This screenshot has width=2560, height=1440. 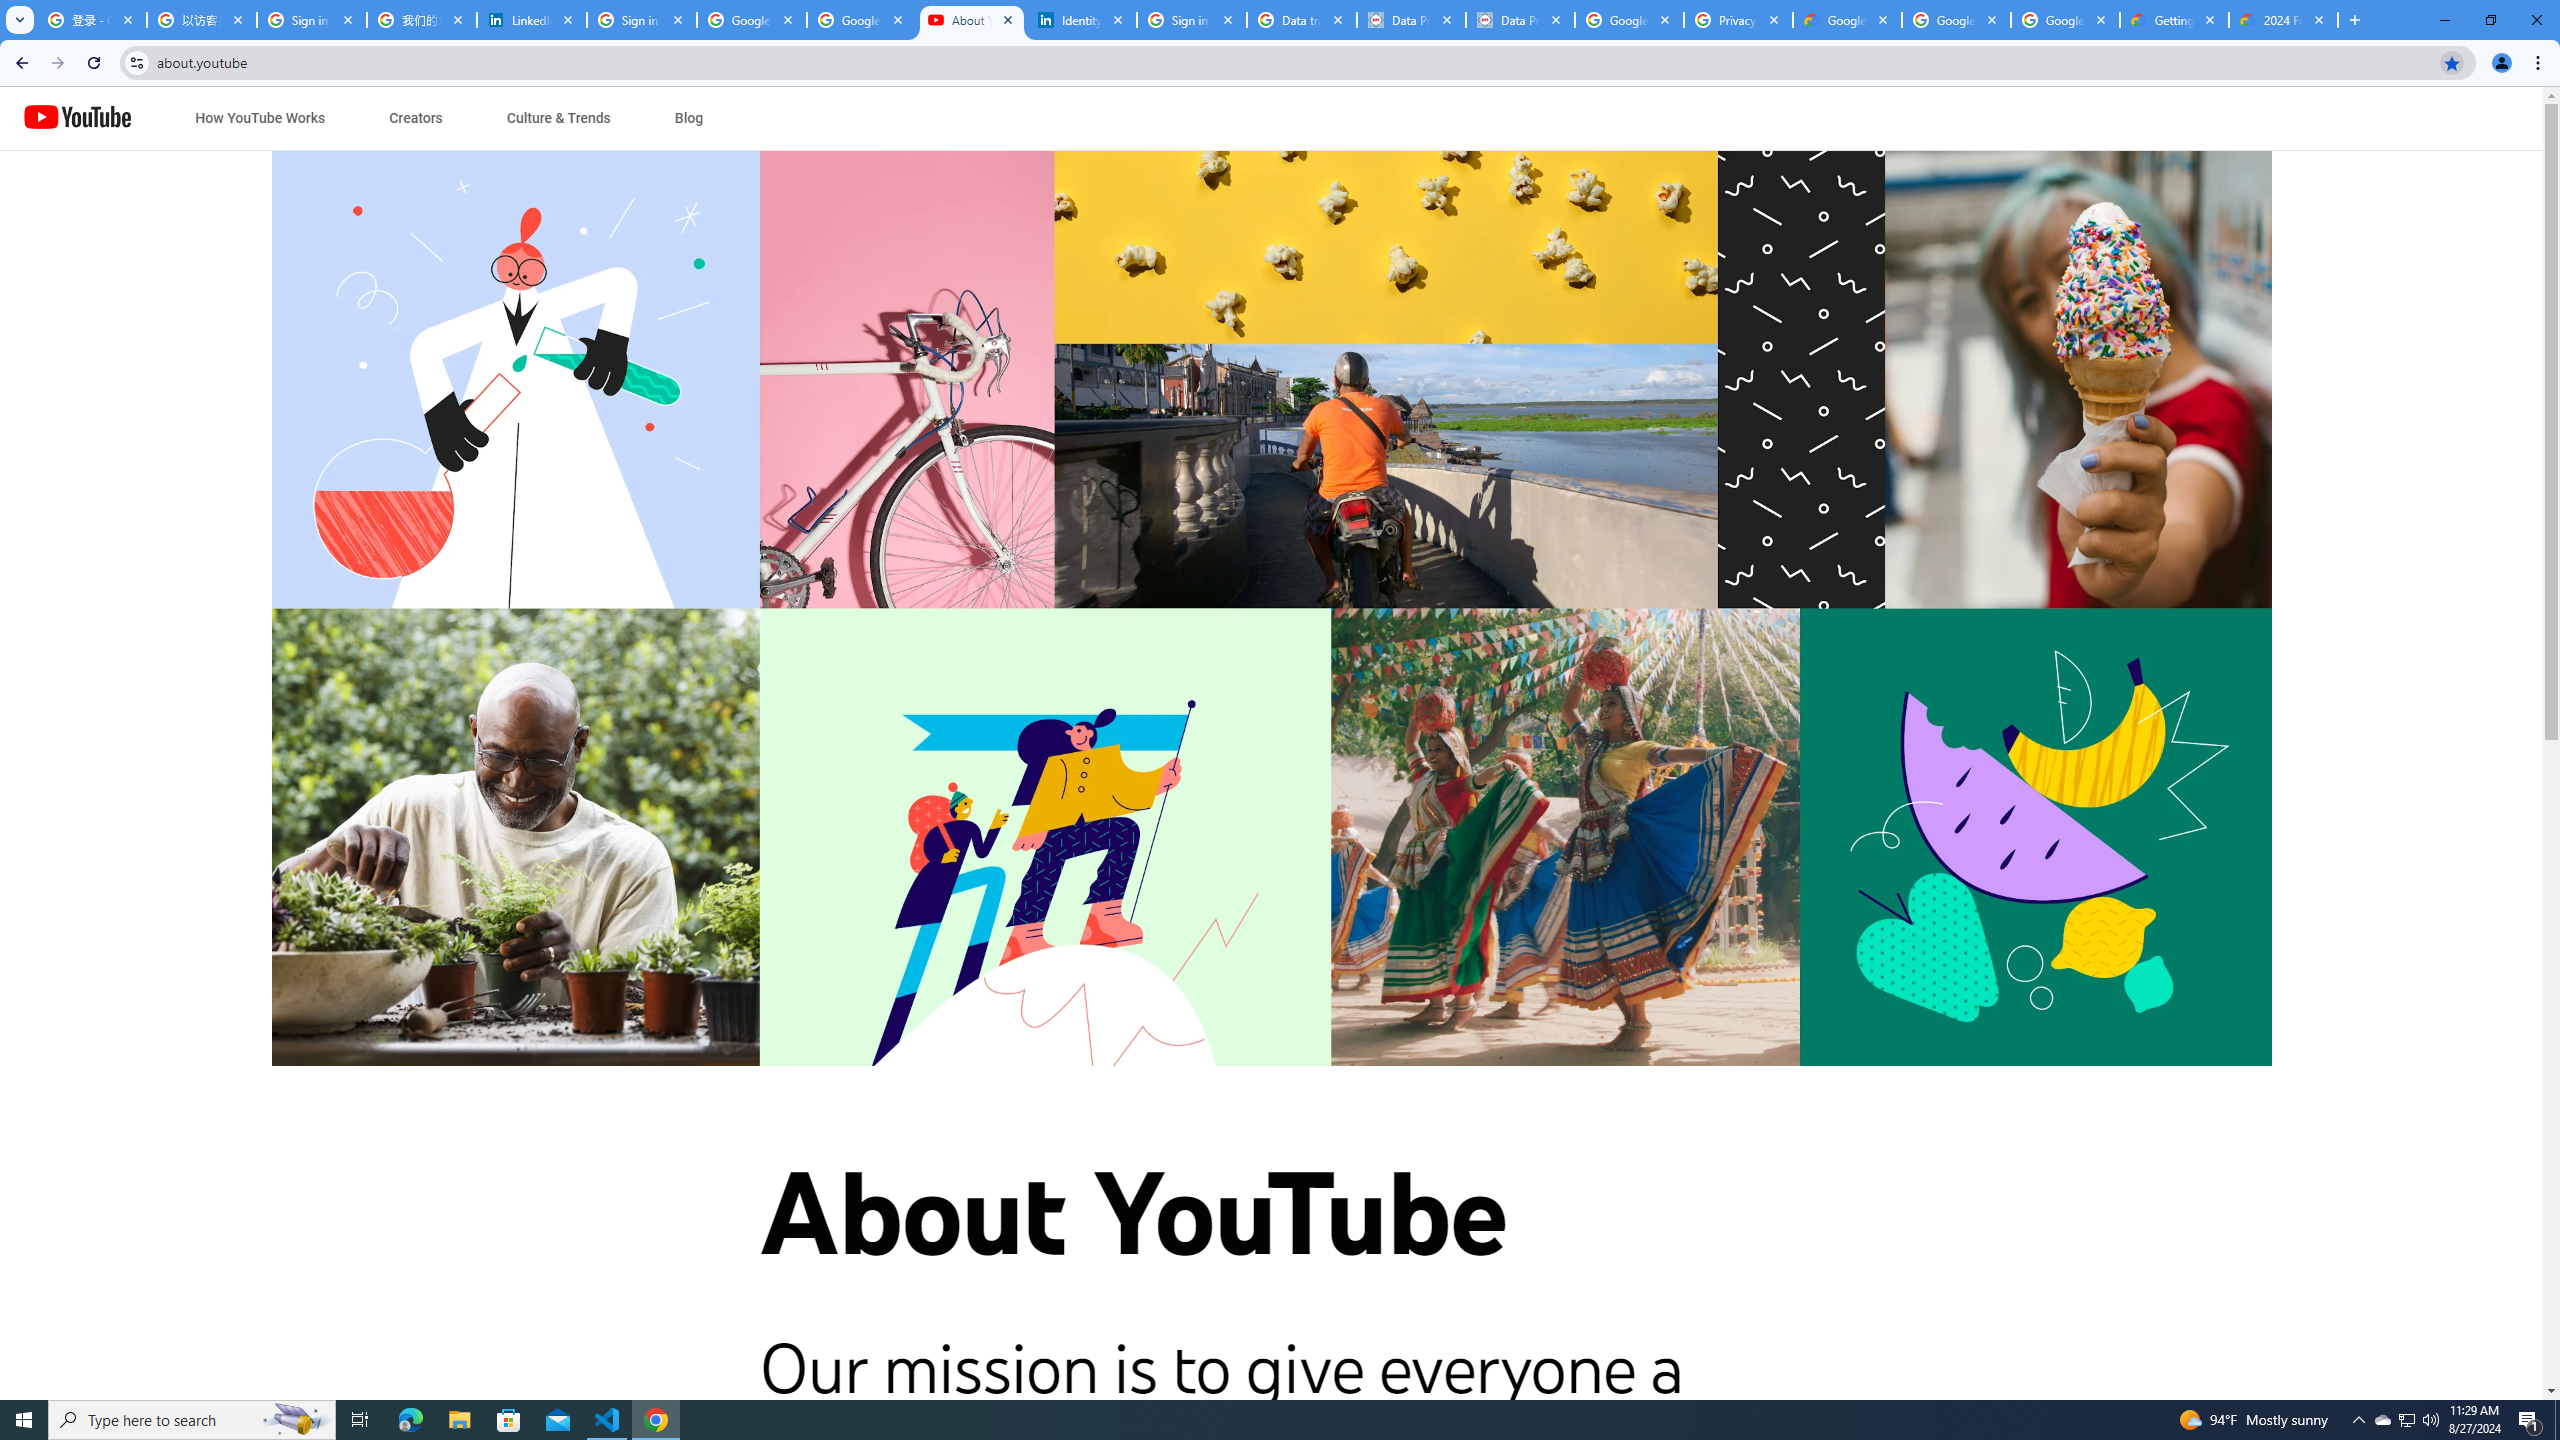 What do you see at coordinates (260, 118) in the screenshot?
I see `How YouTube Works` at bounding box center [260, 118].